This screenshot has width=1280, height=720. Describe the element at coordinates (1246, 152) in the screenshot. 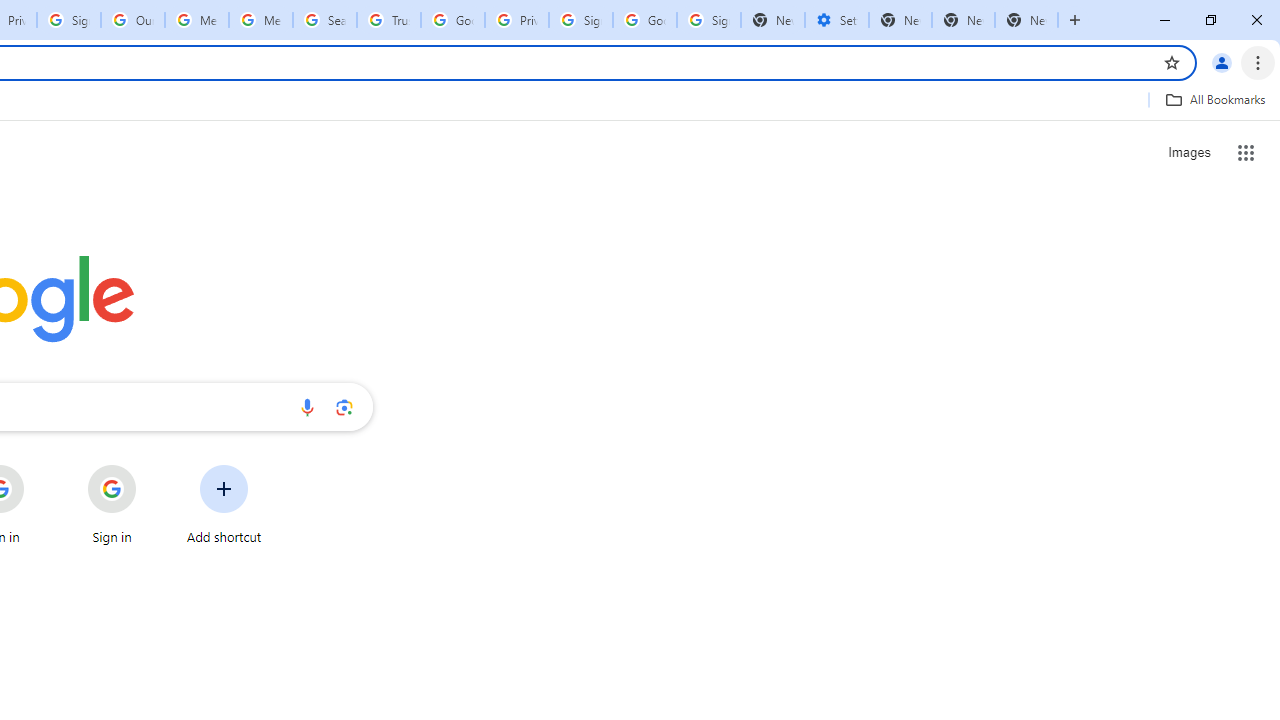

I see `Google apps` at that location.